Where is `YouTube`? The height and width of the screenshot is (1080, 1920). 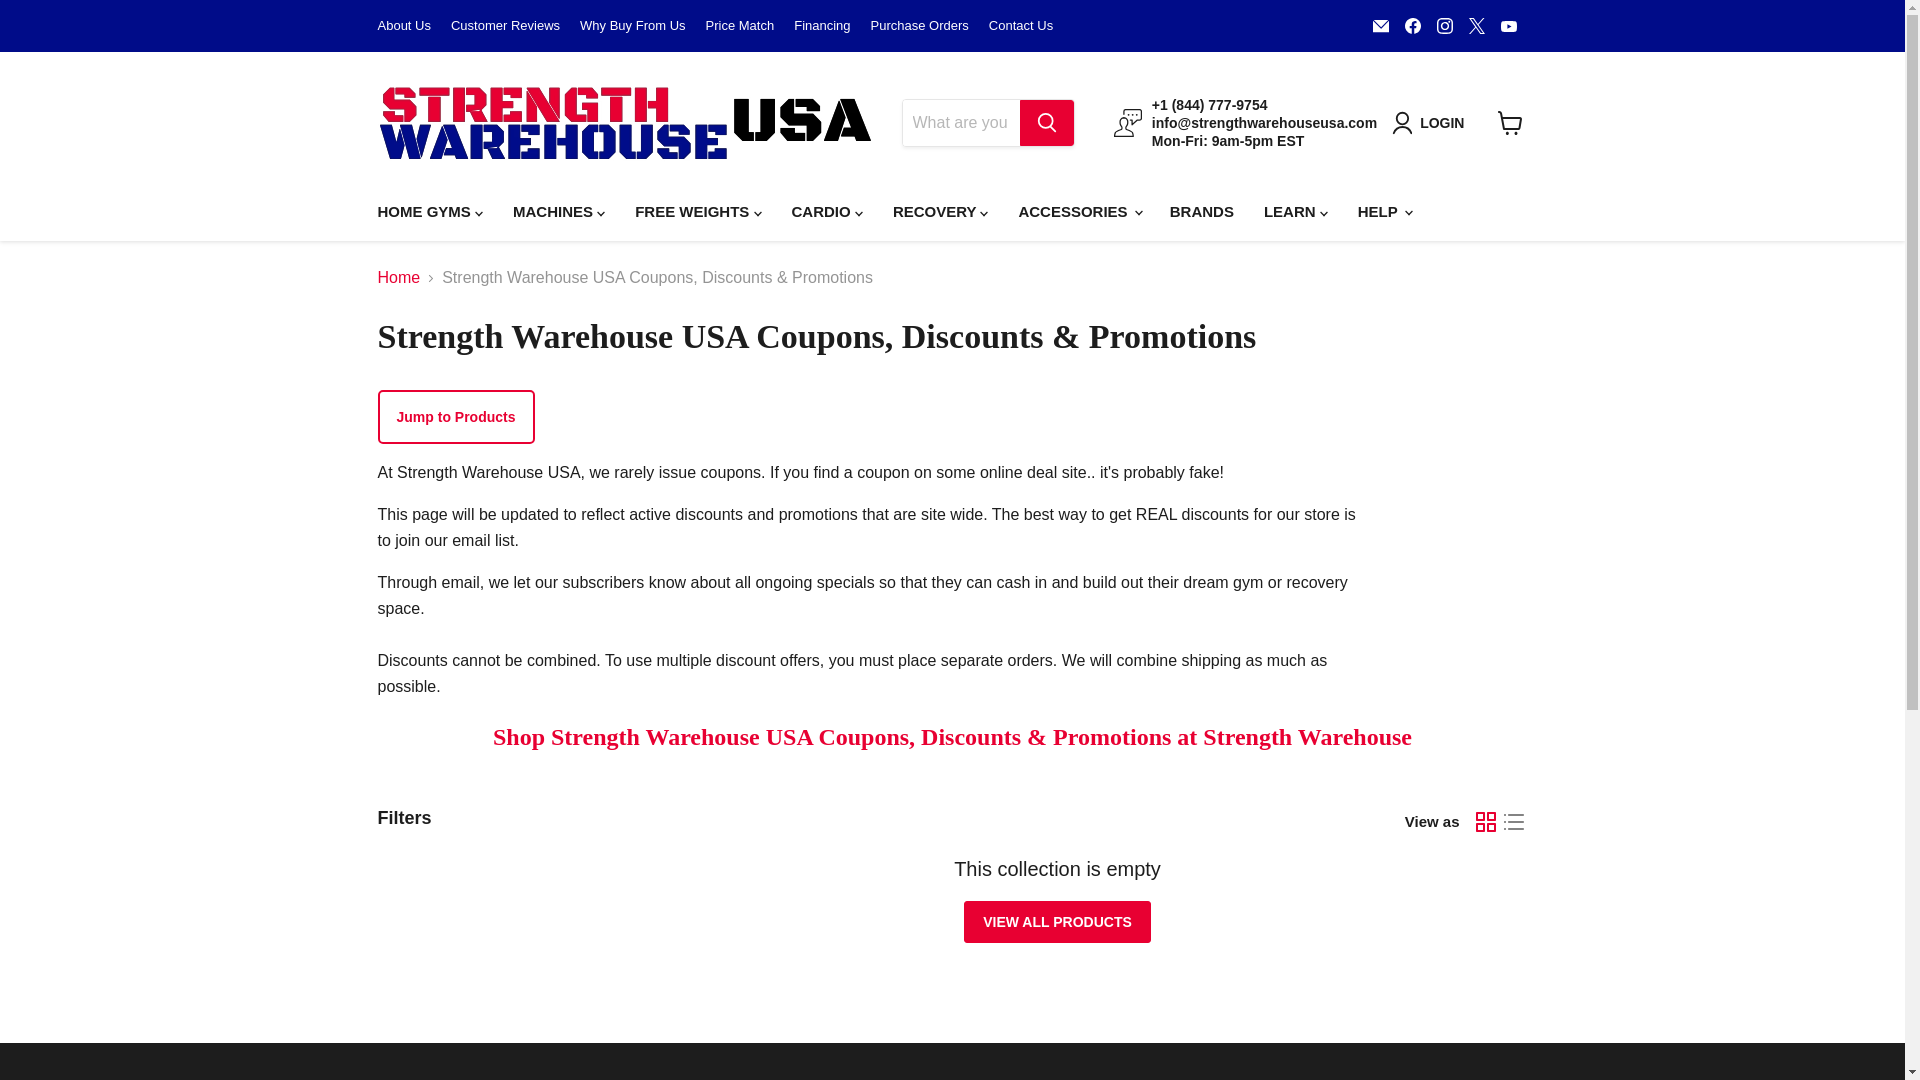
YouTube is located at coordinates (1508, 25).